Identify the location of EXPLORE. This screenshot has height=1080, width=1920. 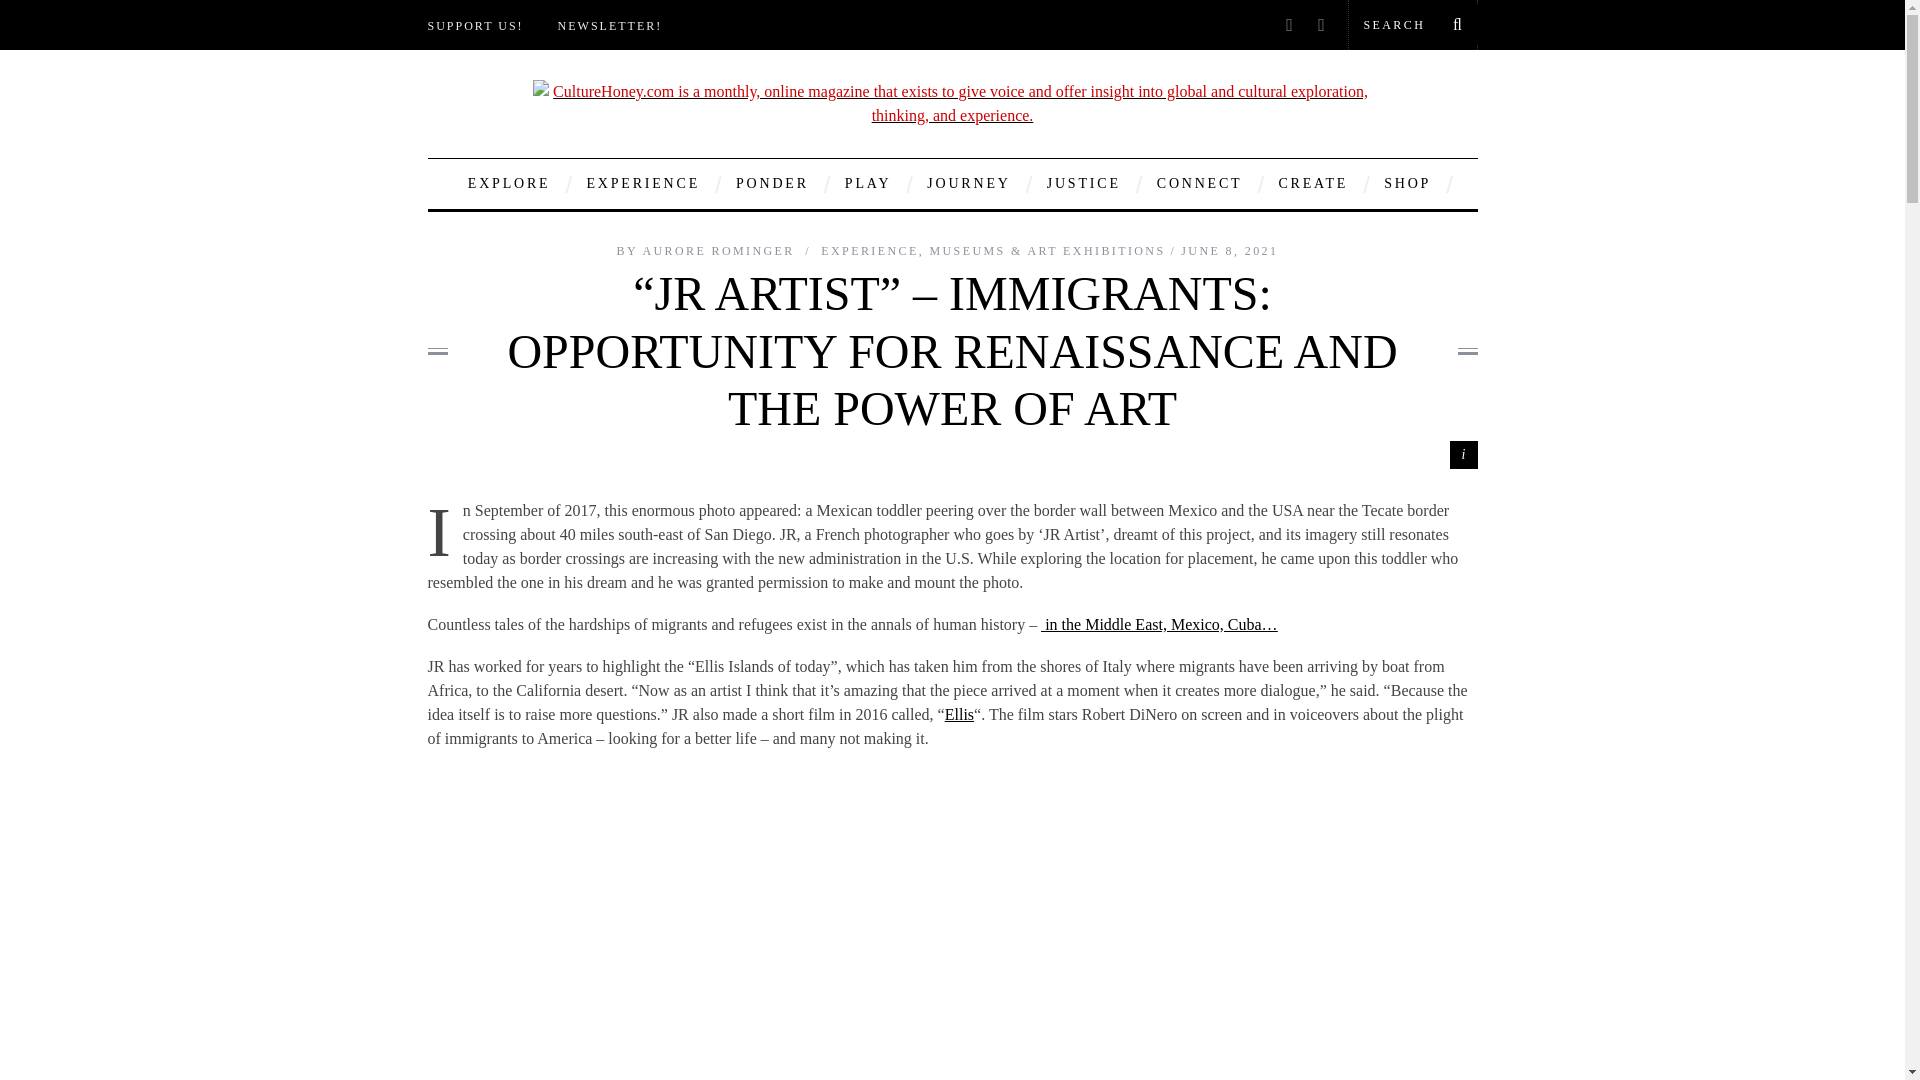
(510, 184).